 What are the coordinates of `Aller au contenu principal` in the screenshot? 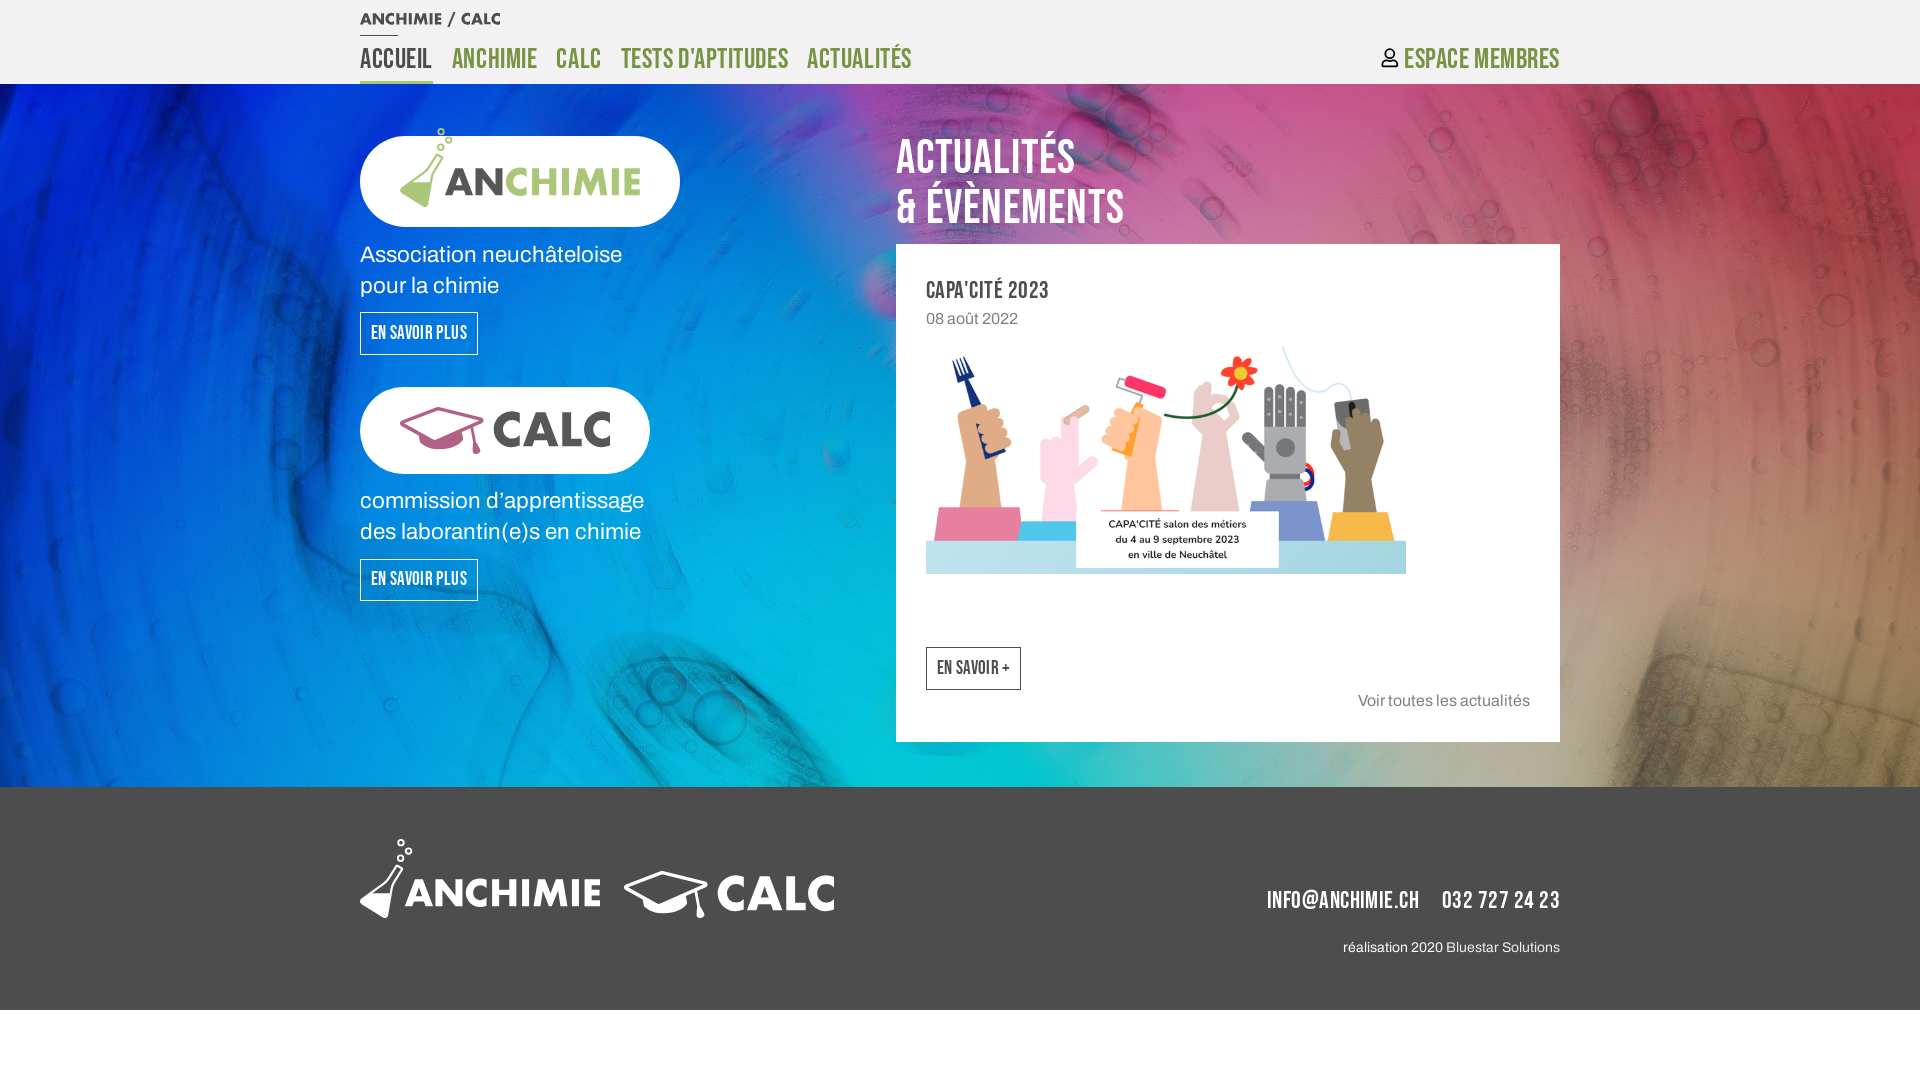 It's located at (0, 0).